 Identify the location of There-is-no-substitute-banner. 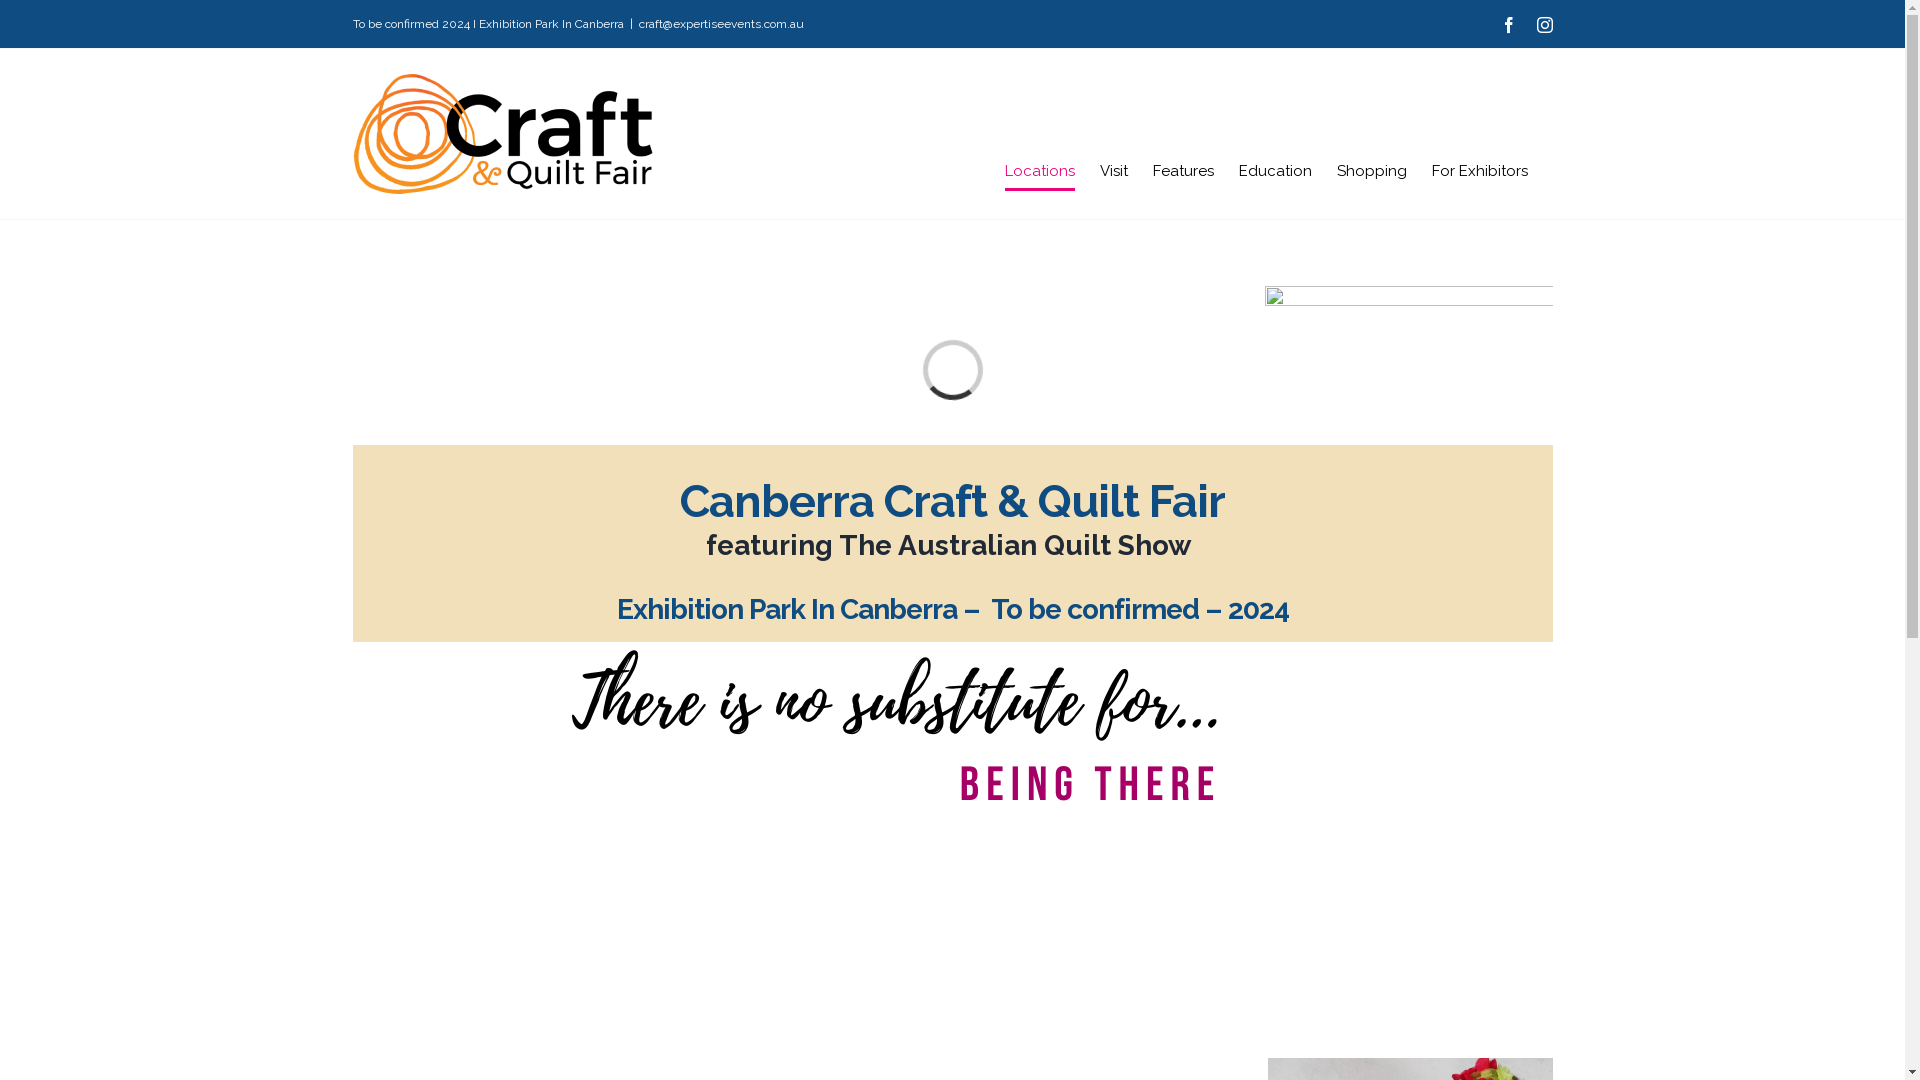
(891, 726).